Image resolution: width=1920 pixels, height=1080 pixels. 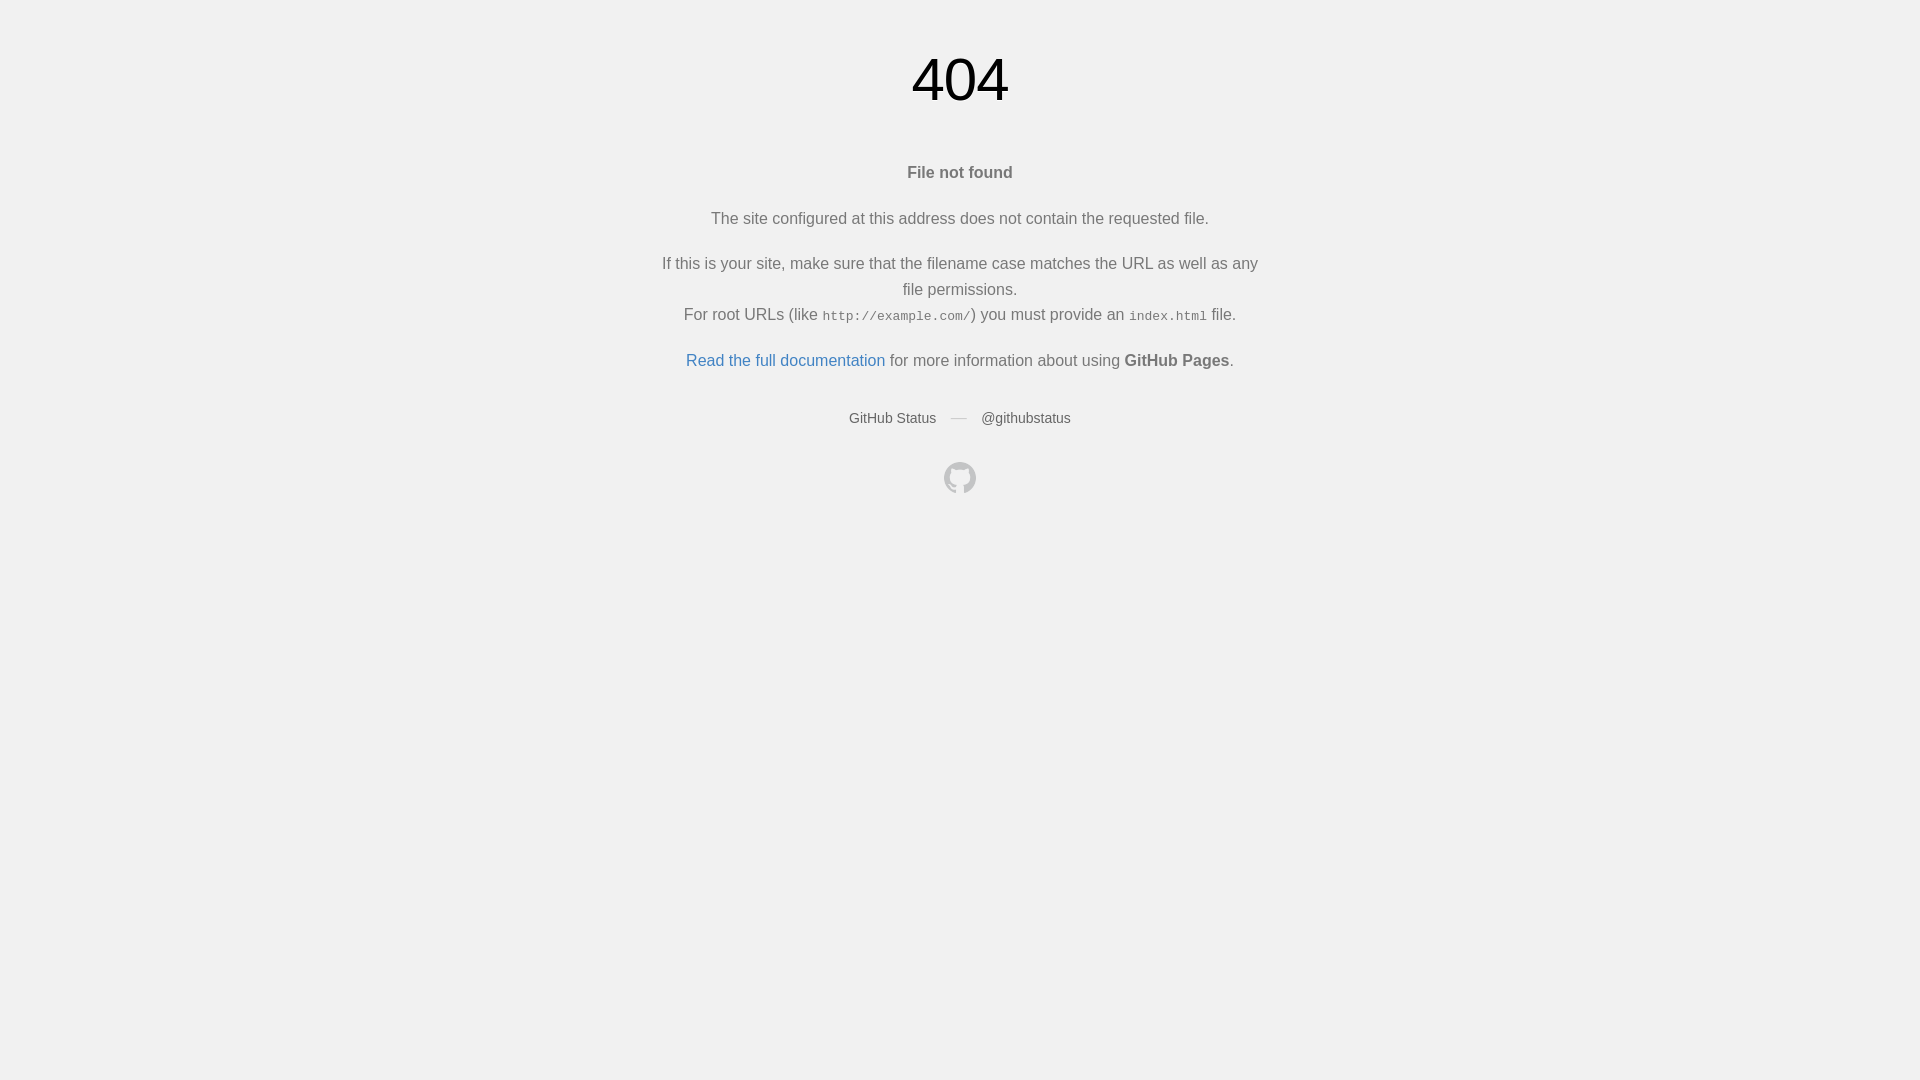 I want to click on Read the full documentation, so click(x=786, y=360).